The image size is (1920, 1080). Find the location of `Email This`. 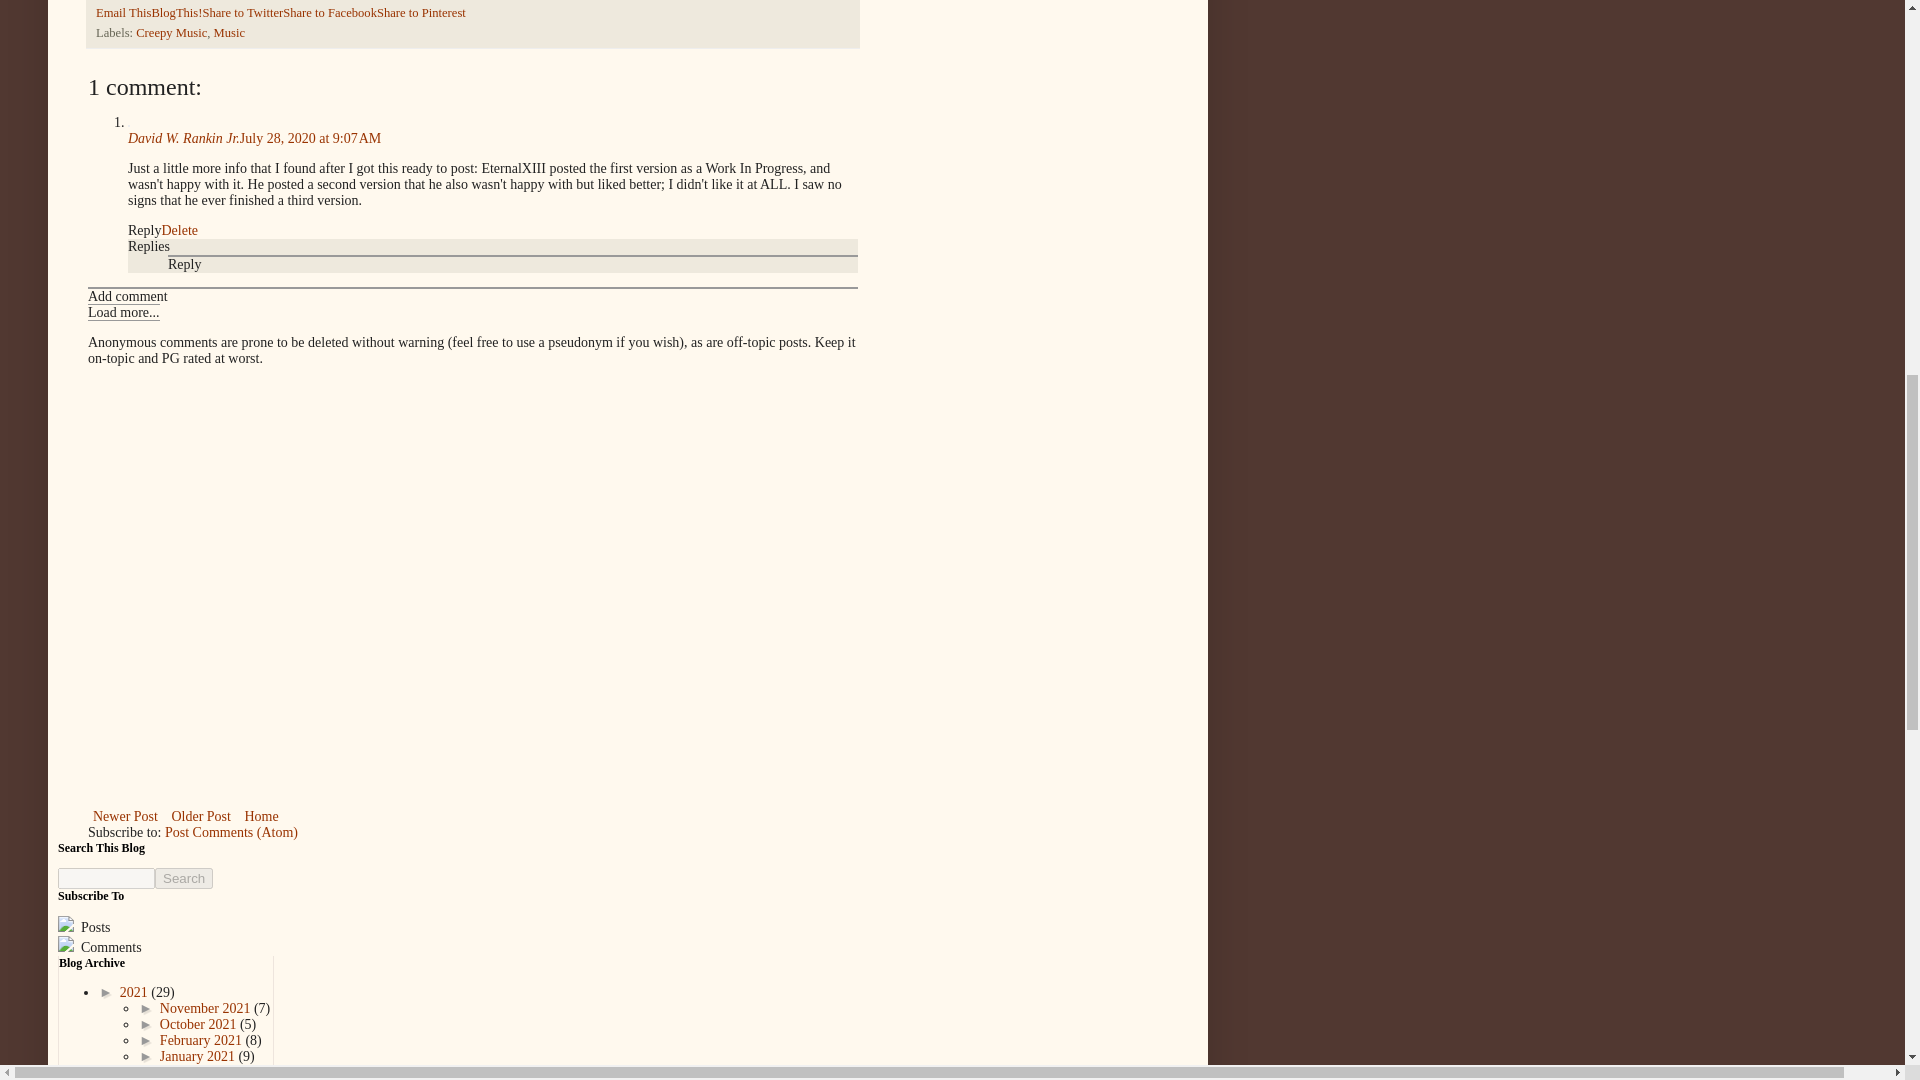

Email This is located at coordinates (124, 13).